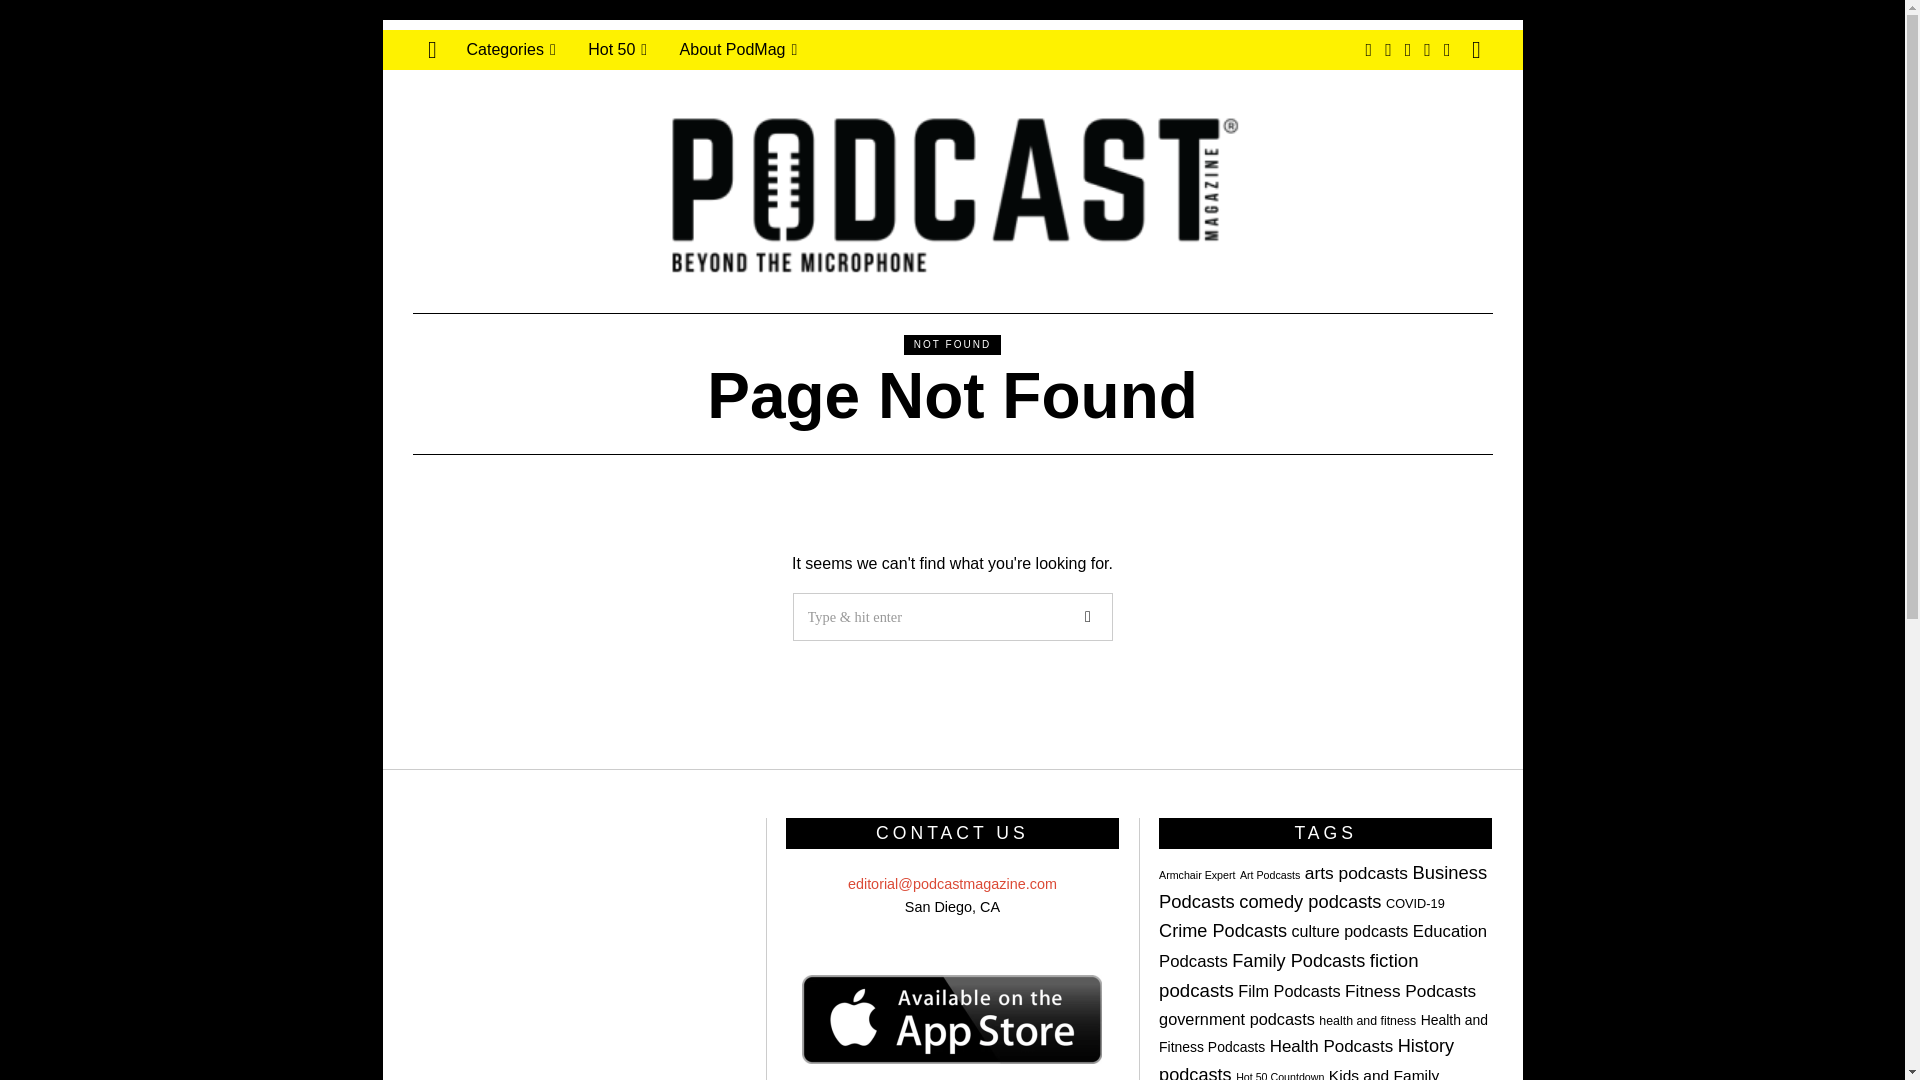 The image size is (1920, 1080). What do you see at coordinates (739, 50) in the screenshot?
I see `About PodMag` at bounding box center [739, 50].